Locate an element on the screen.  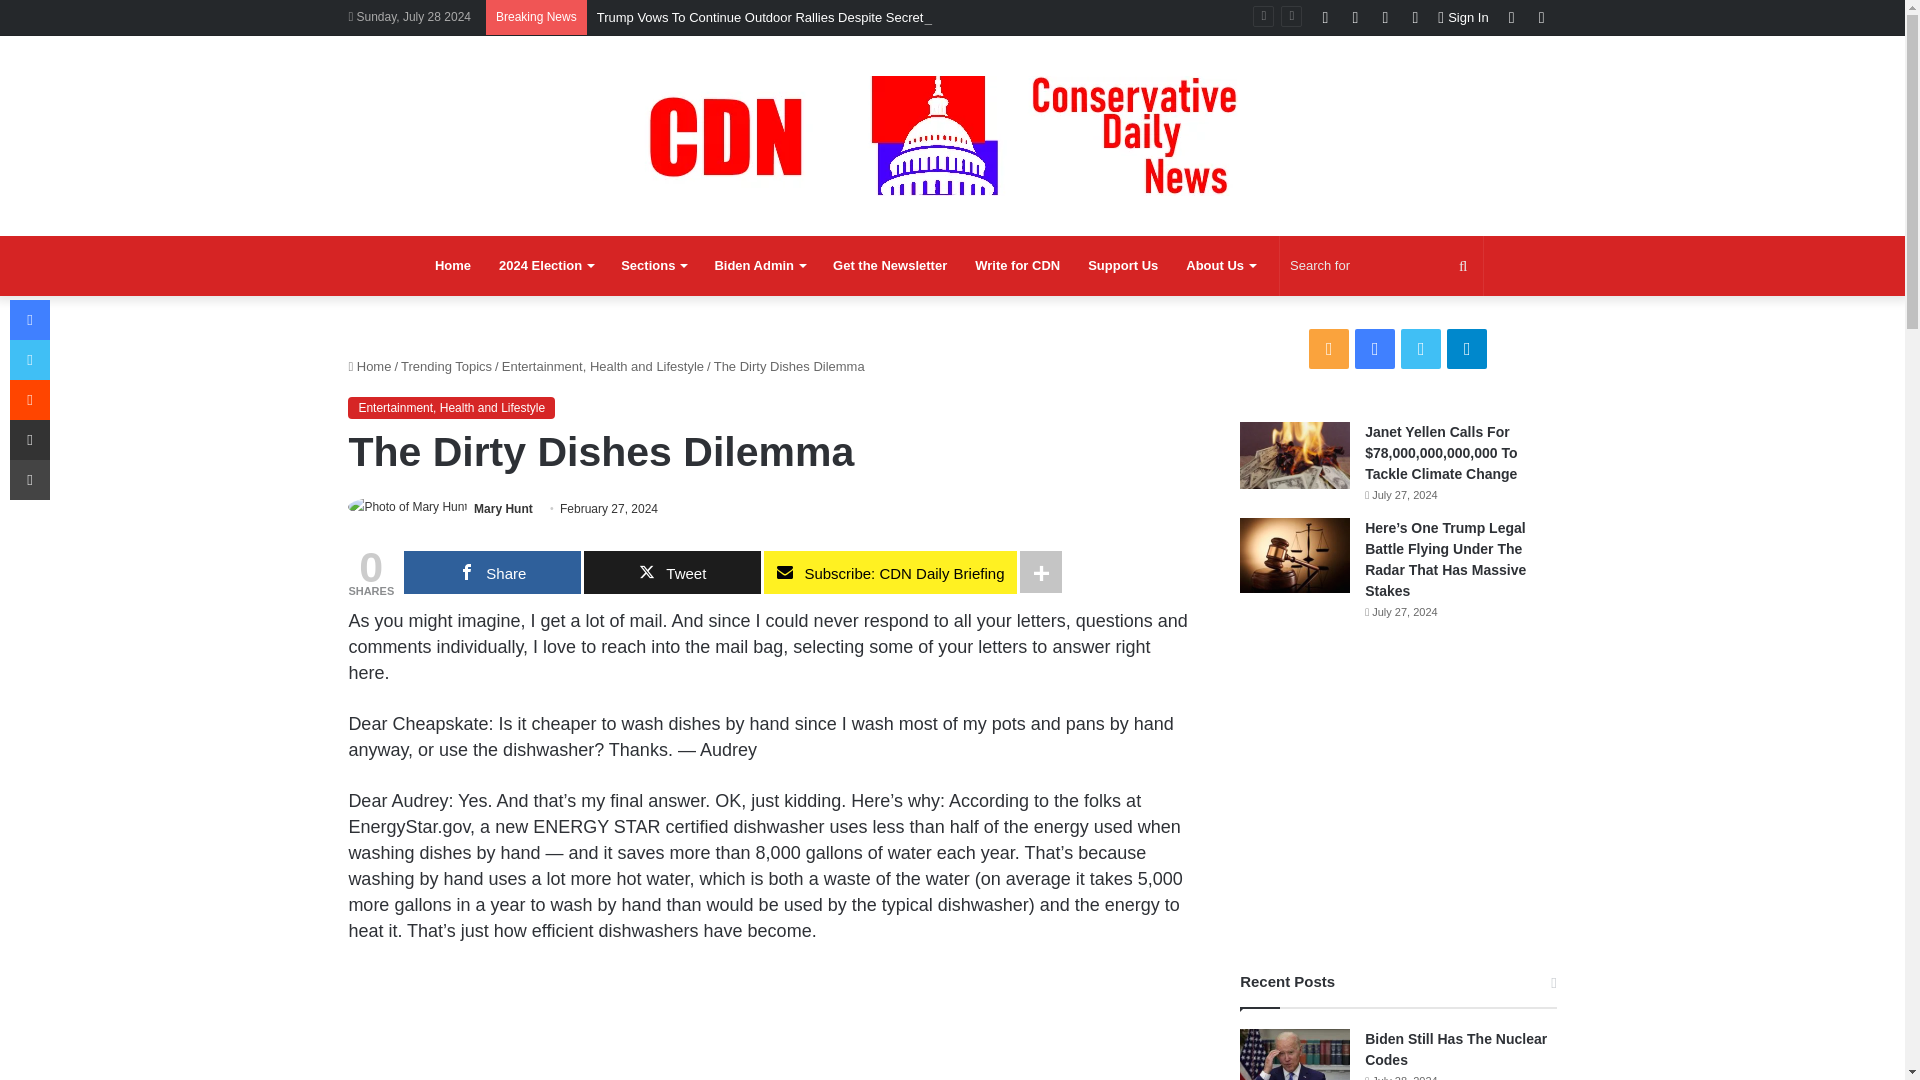
Search for is located at coordinates (1381, 266).